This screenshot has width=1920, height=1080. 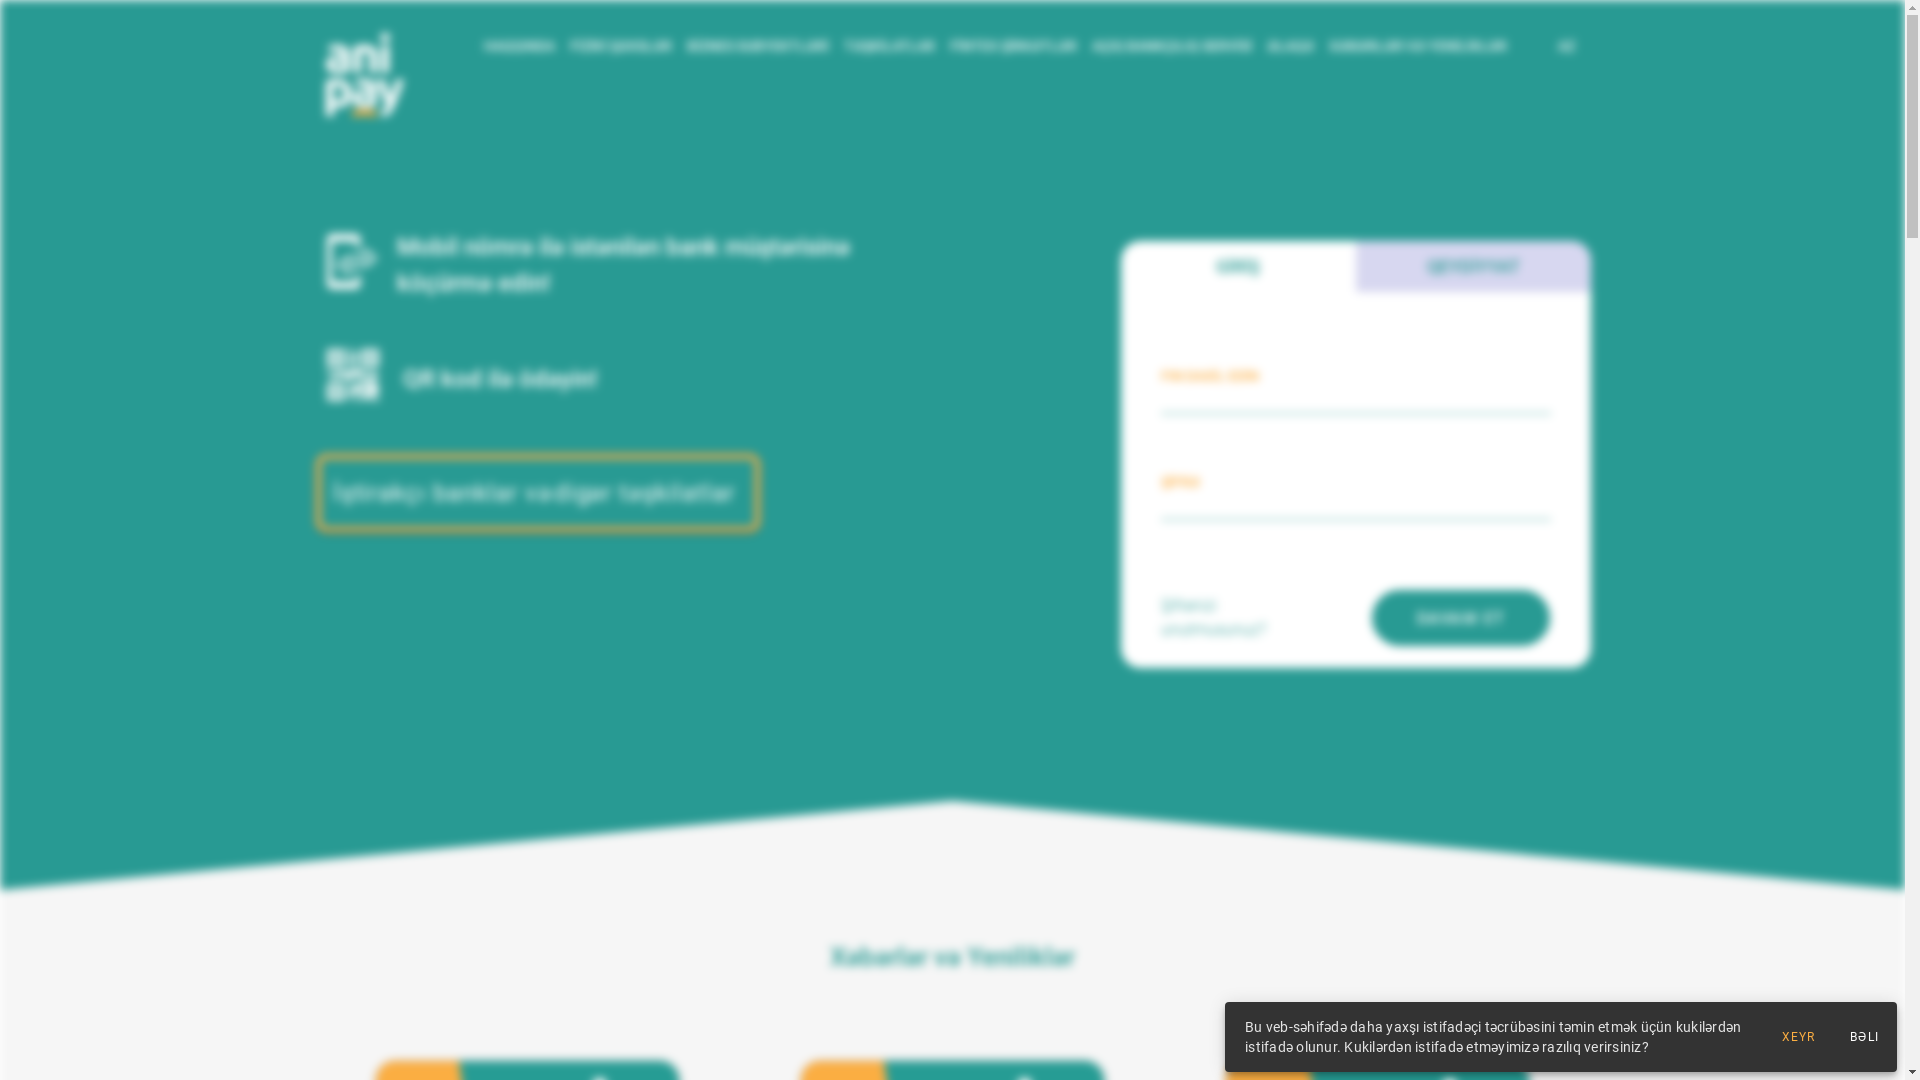 What do you see at coordinates (1798, 1037) in the screenshot?
I see `XEYR` at bounding box center [1798, 1037].